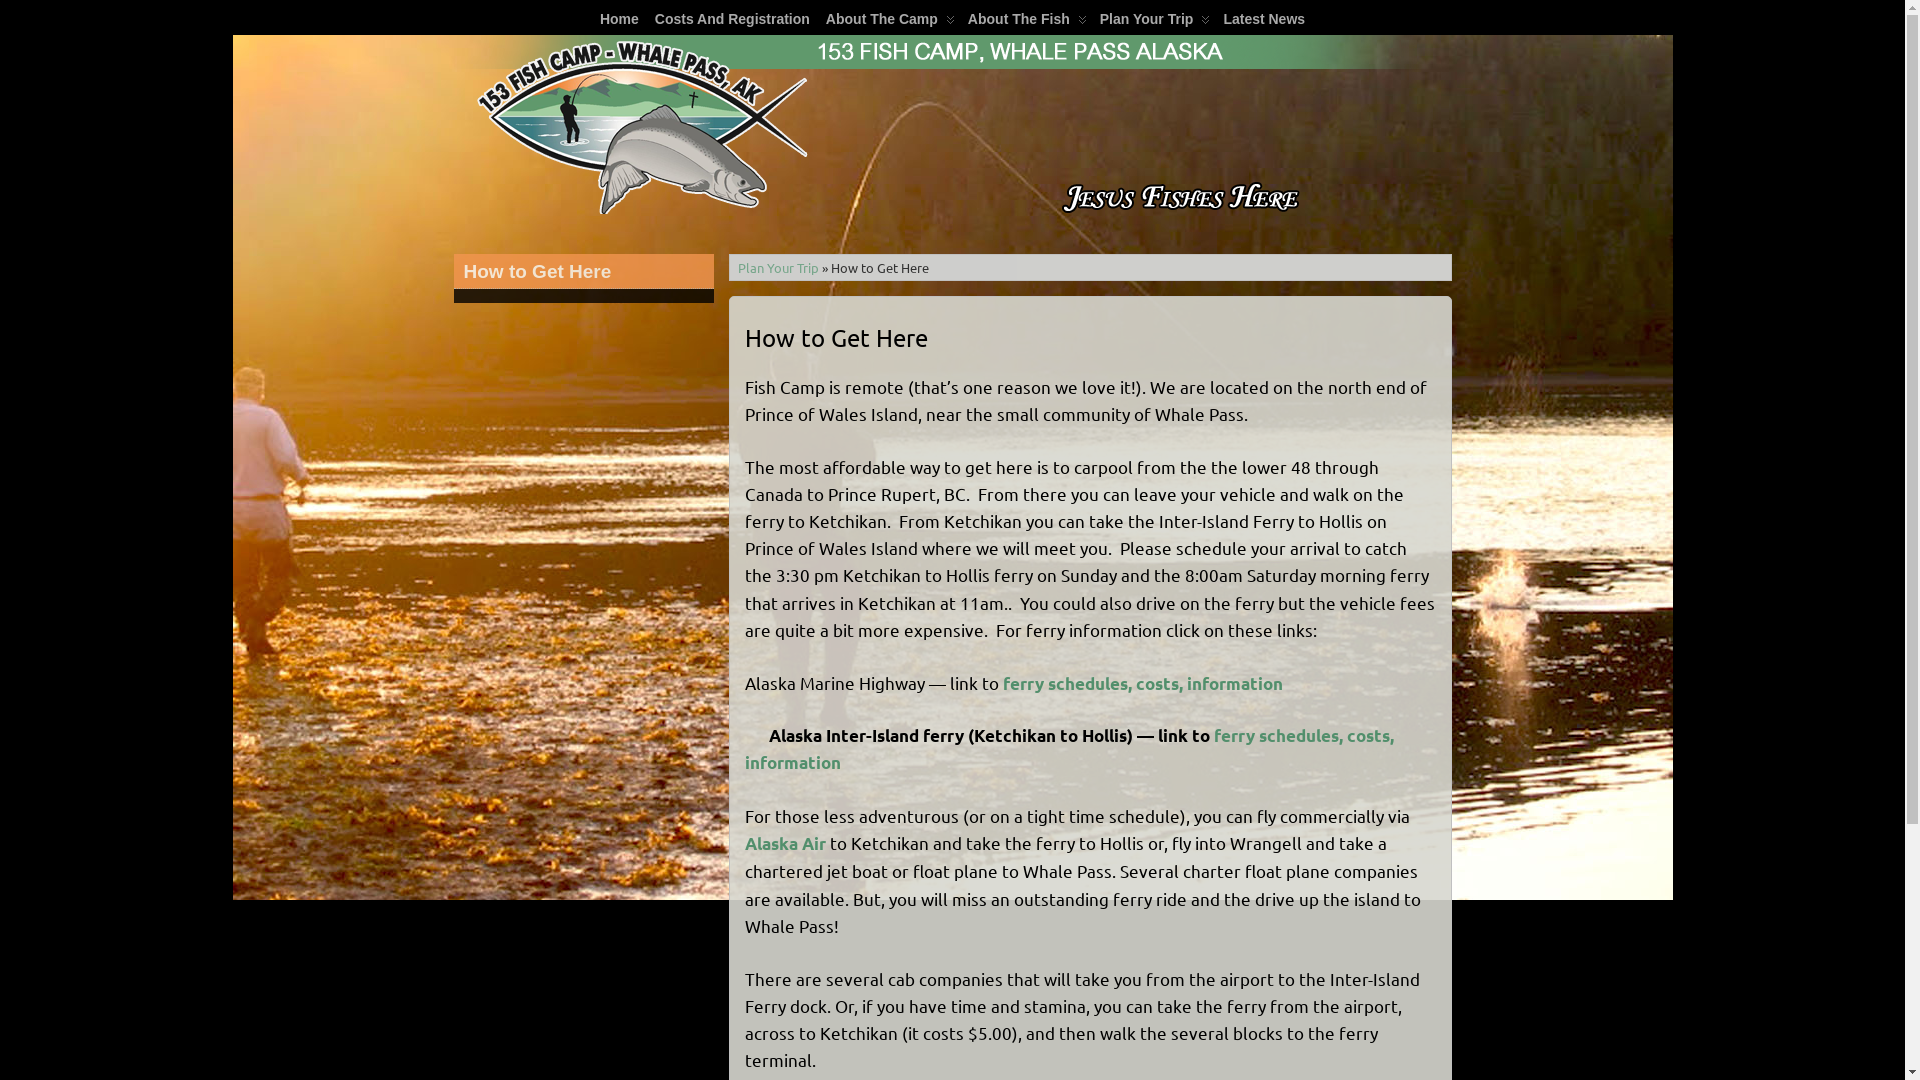 This screenshot has height=1080, width=1920. What do you see at coordinates (784, 844) in the screenshot?
I see `Alaska Air` at bounding box center [784, 844].